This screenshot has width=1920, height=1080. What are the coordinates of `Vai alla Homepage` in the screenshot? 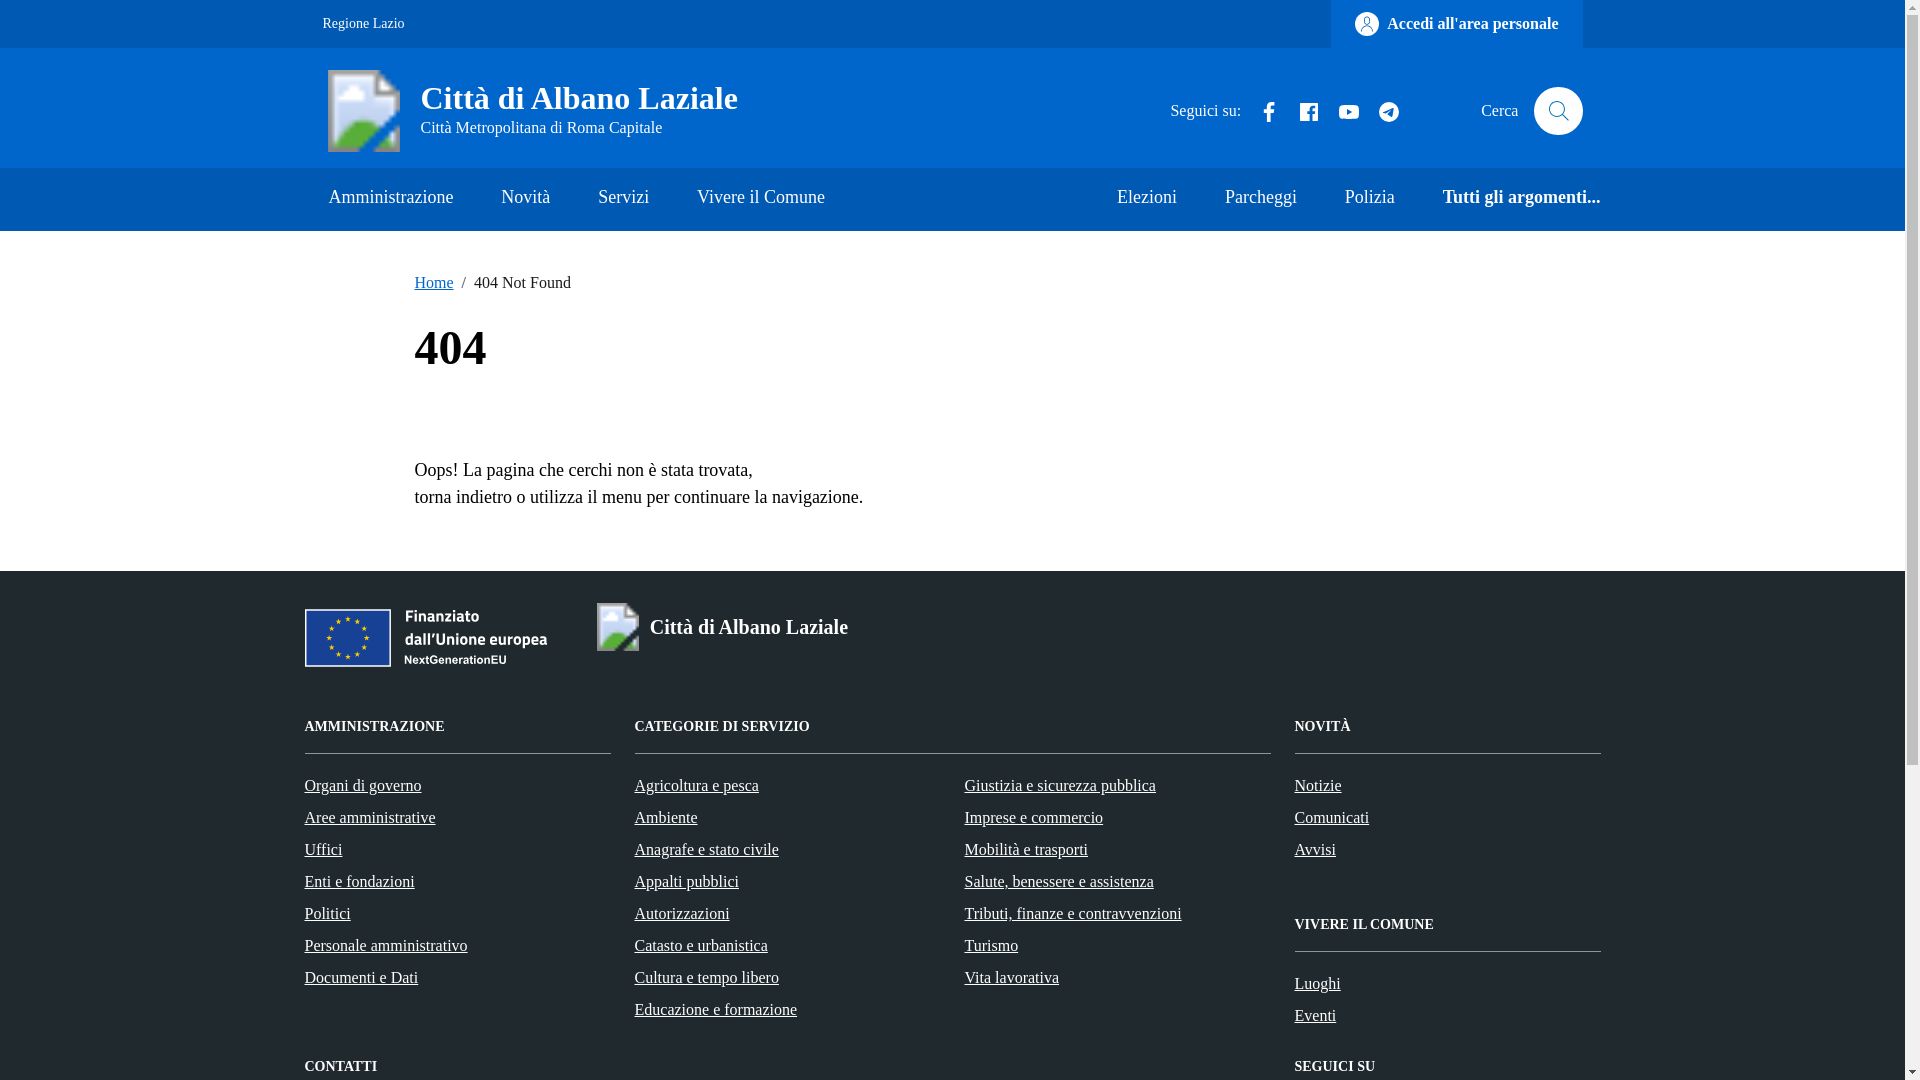 It's located at (541, 111).